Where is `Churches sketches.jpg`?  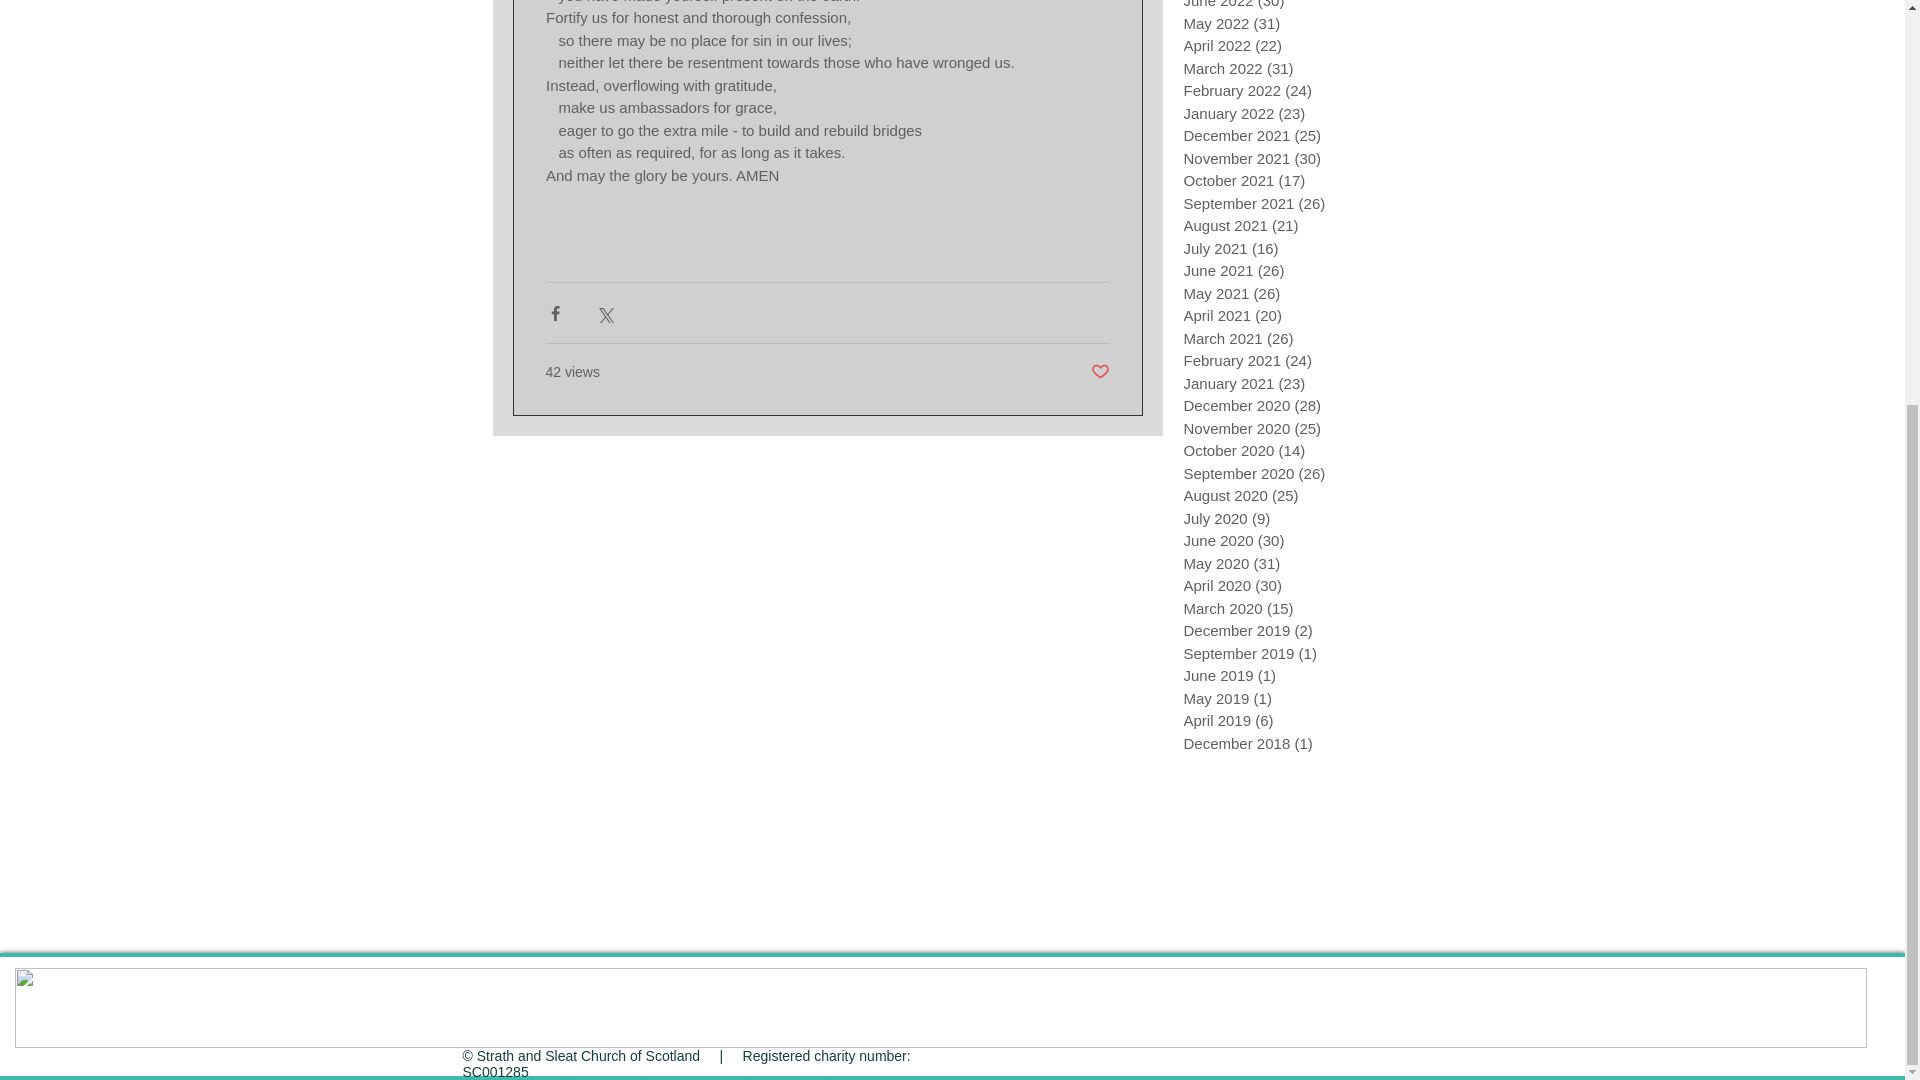 Churches sketches.jpg is located at coordinates (940, 1007).